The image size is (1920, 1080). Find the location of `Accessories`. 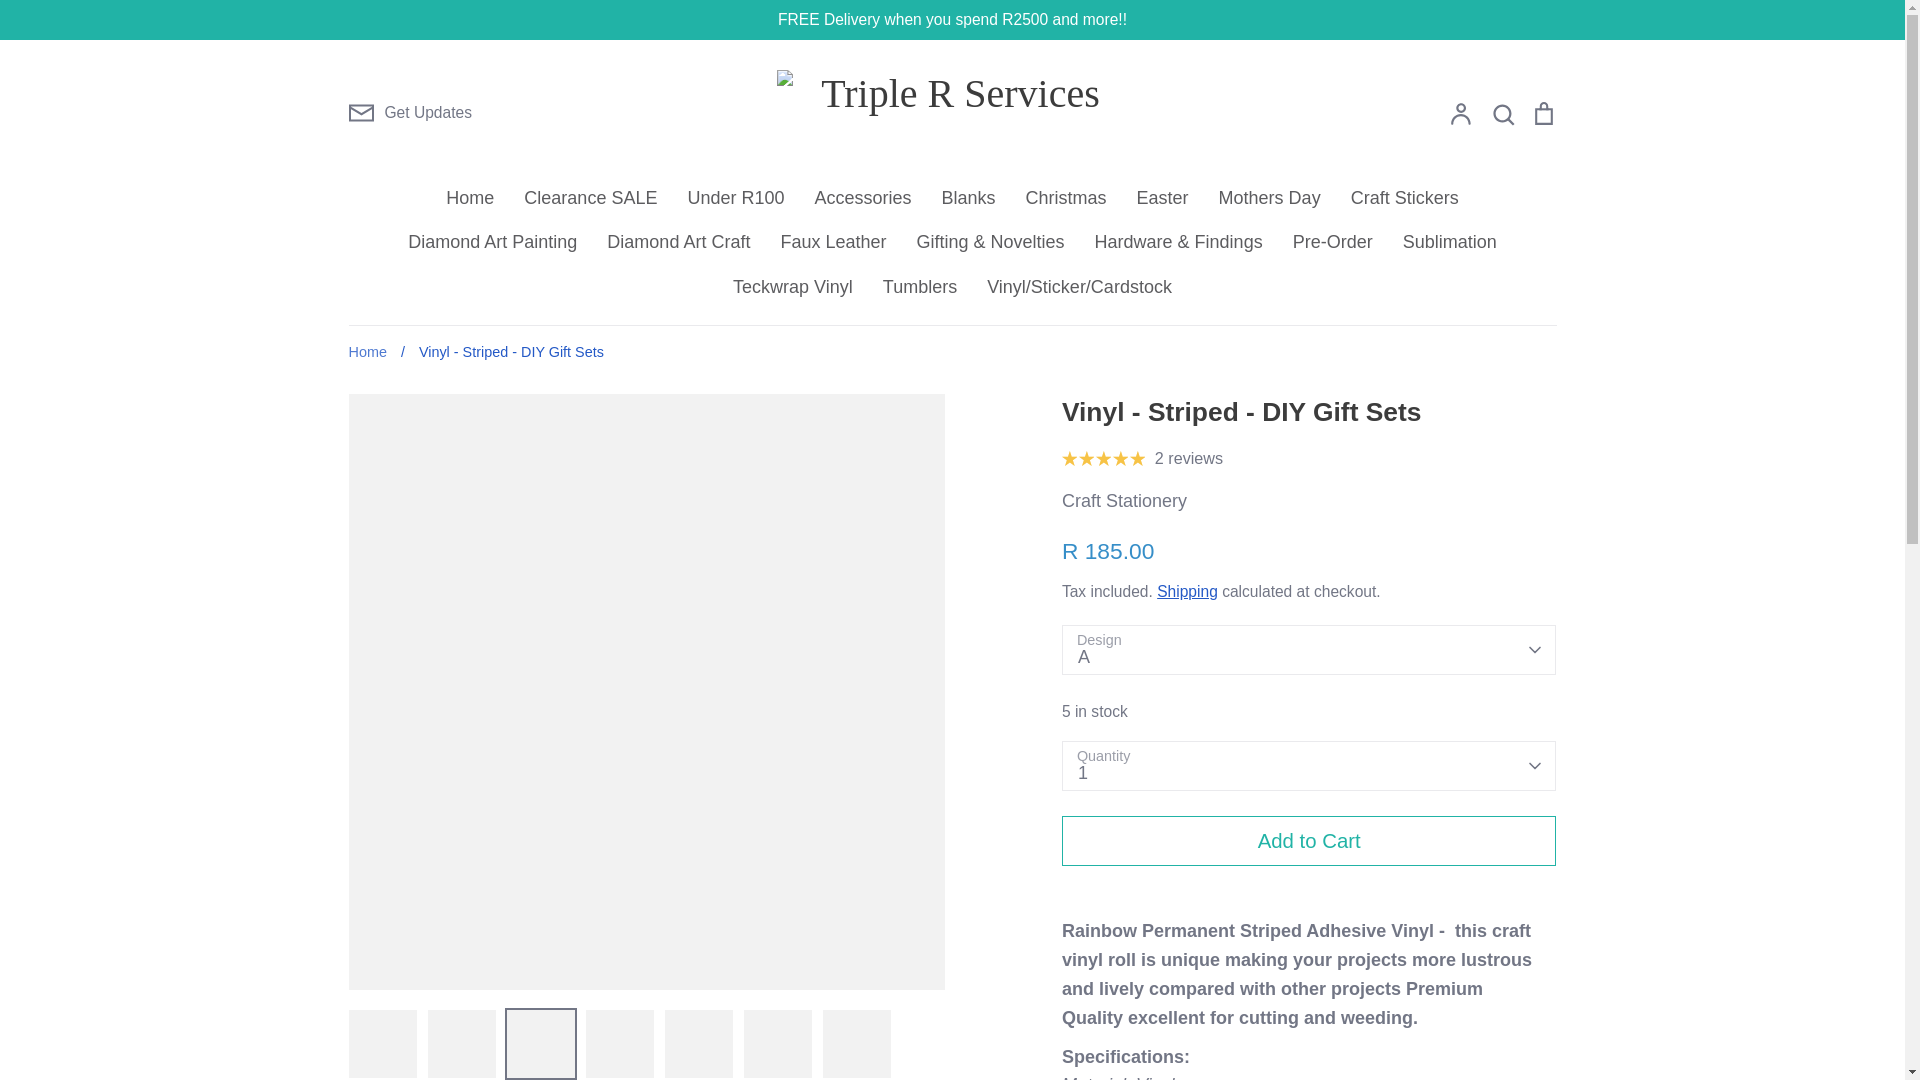

Accessories is located at coordinates (862, 198).